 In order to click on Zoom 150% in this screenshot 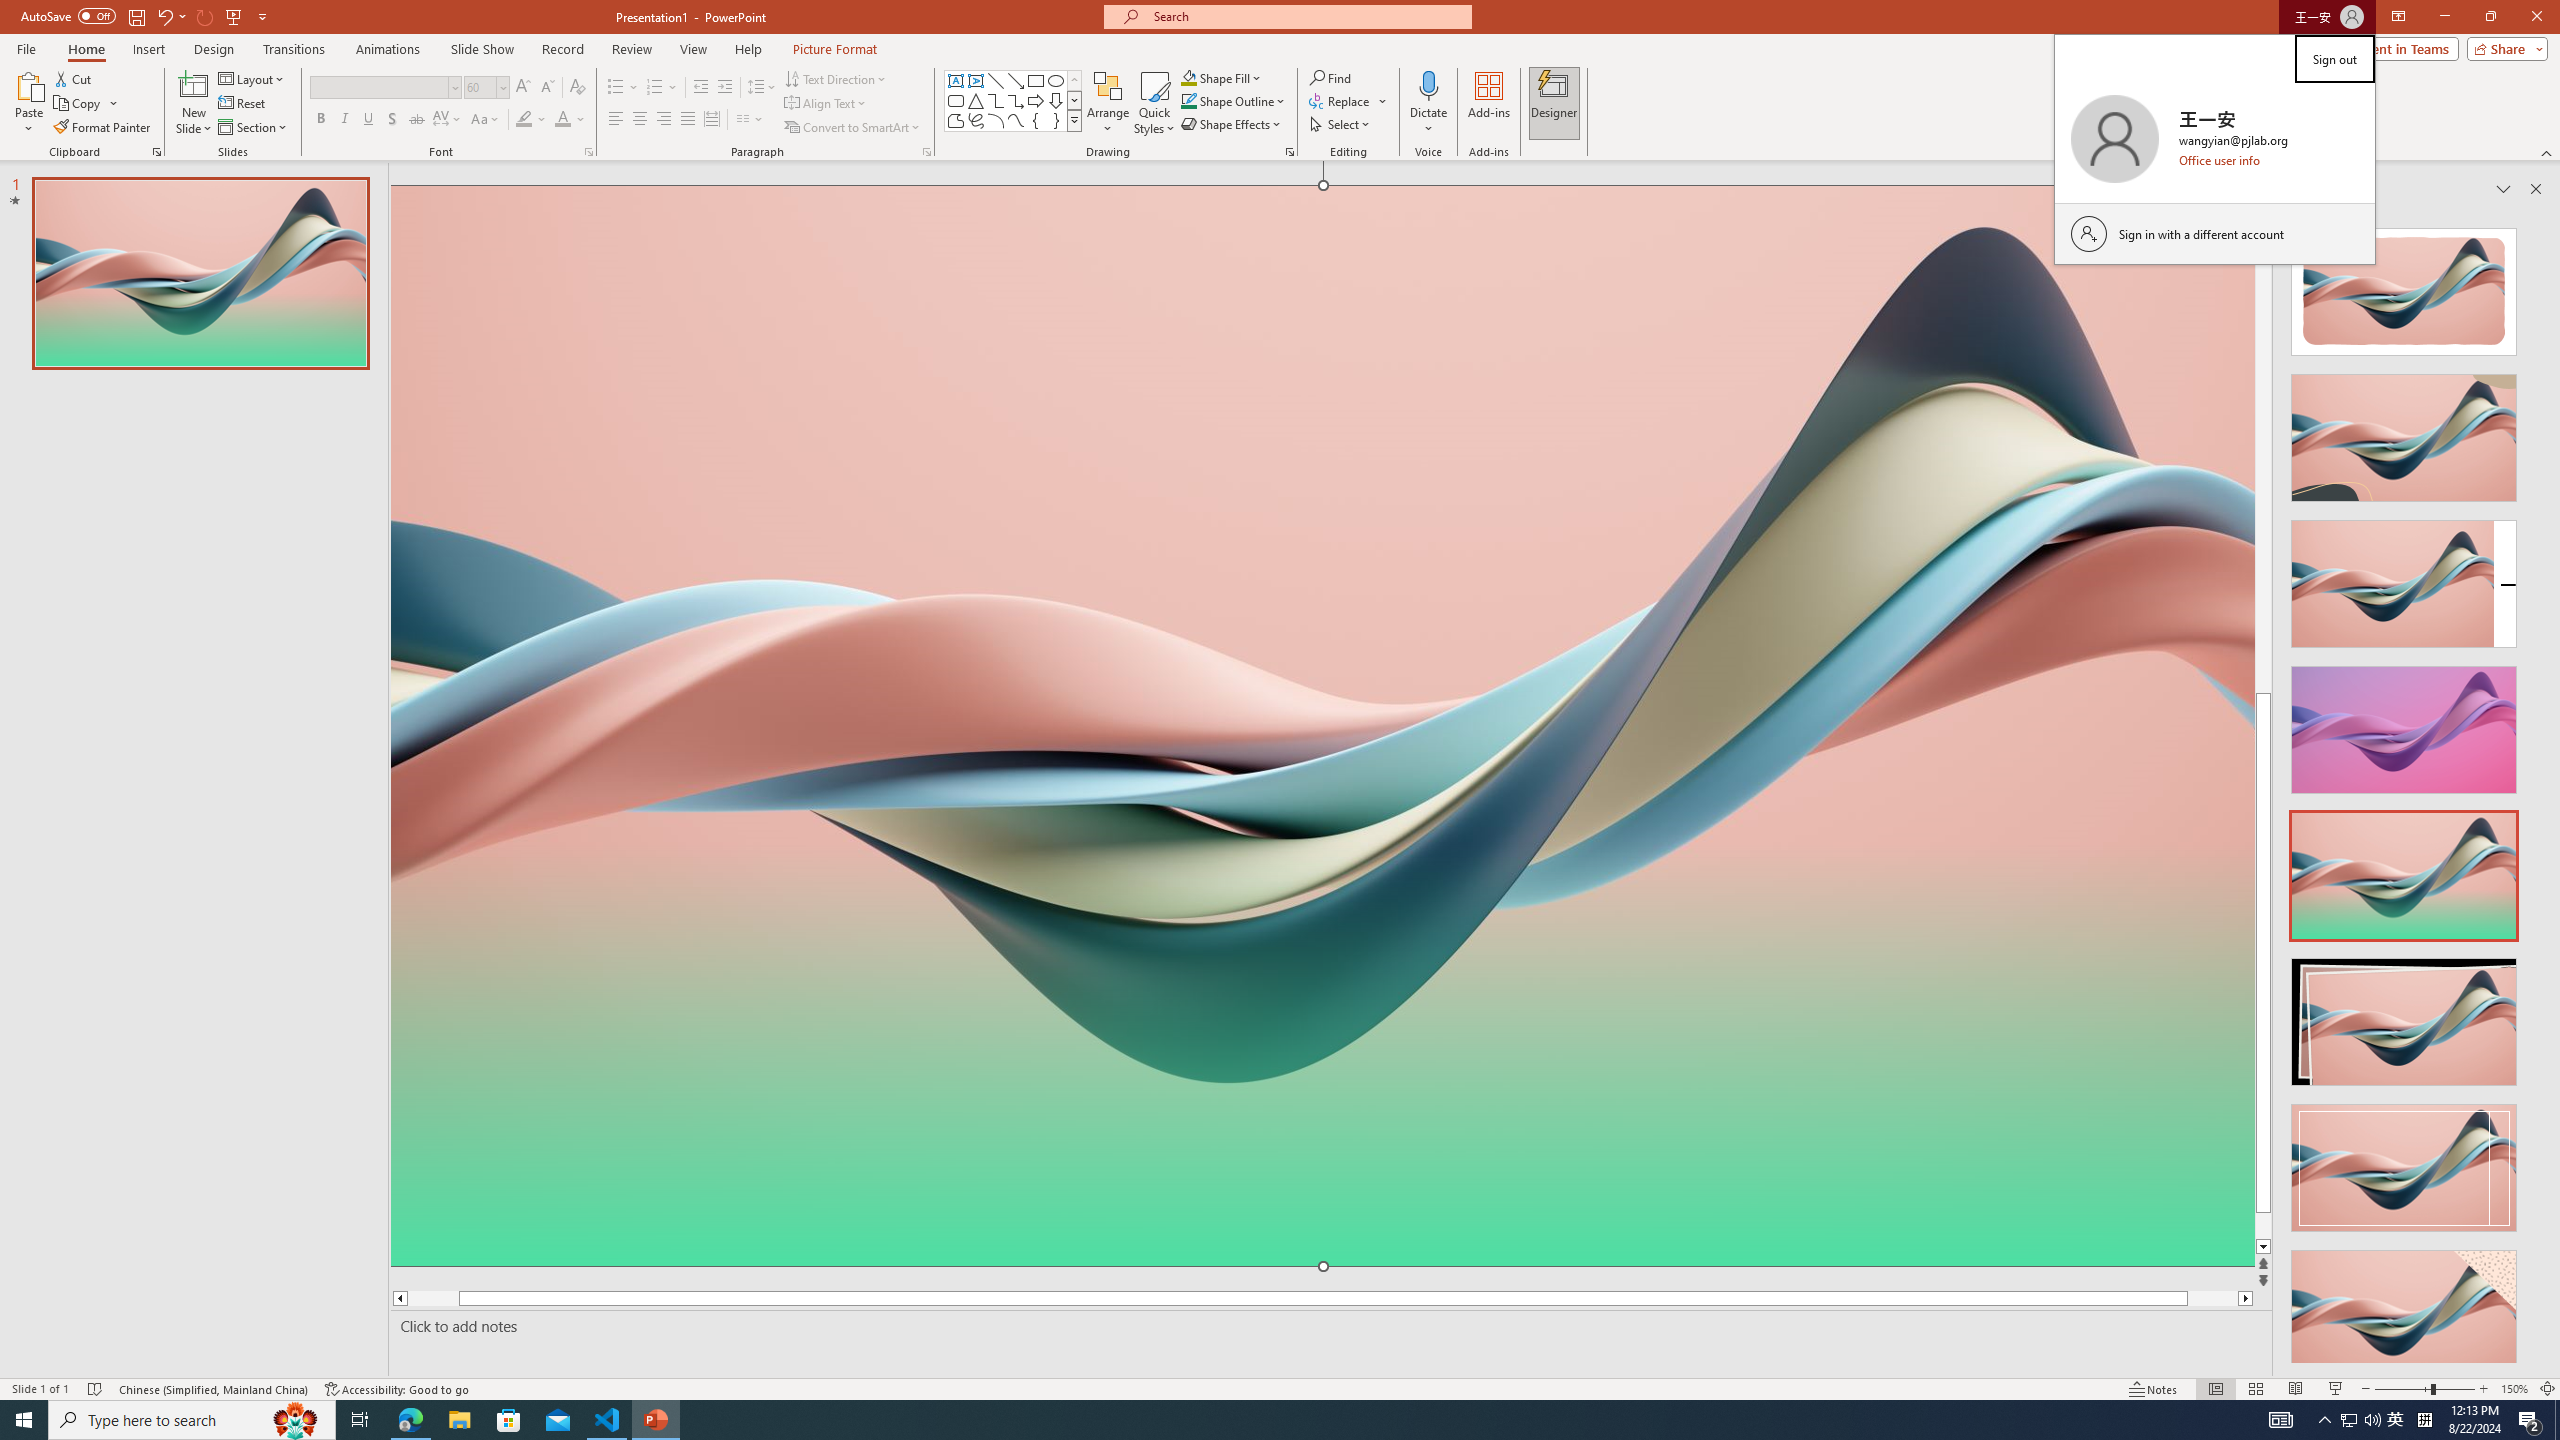, I will do `click(2514, 1389)`.